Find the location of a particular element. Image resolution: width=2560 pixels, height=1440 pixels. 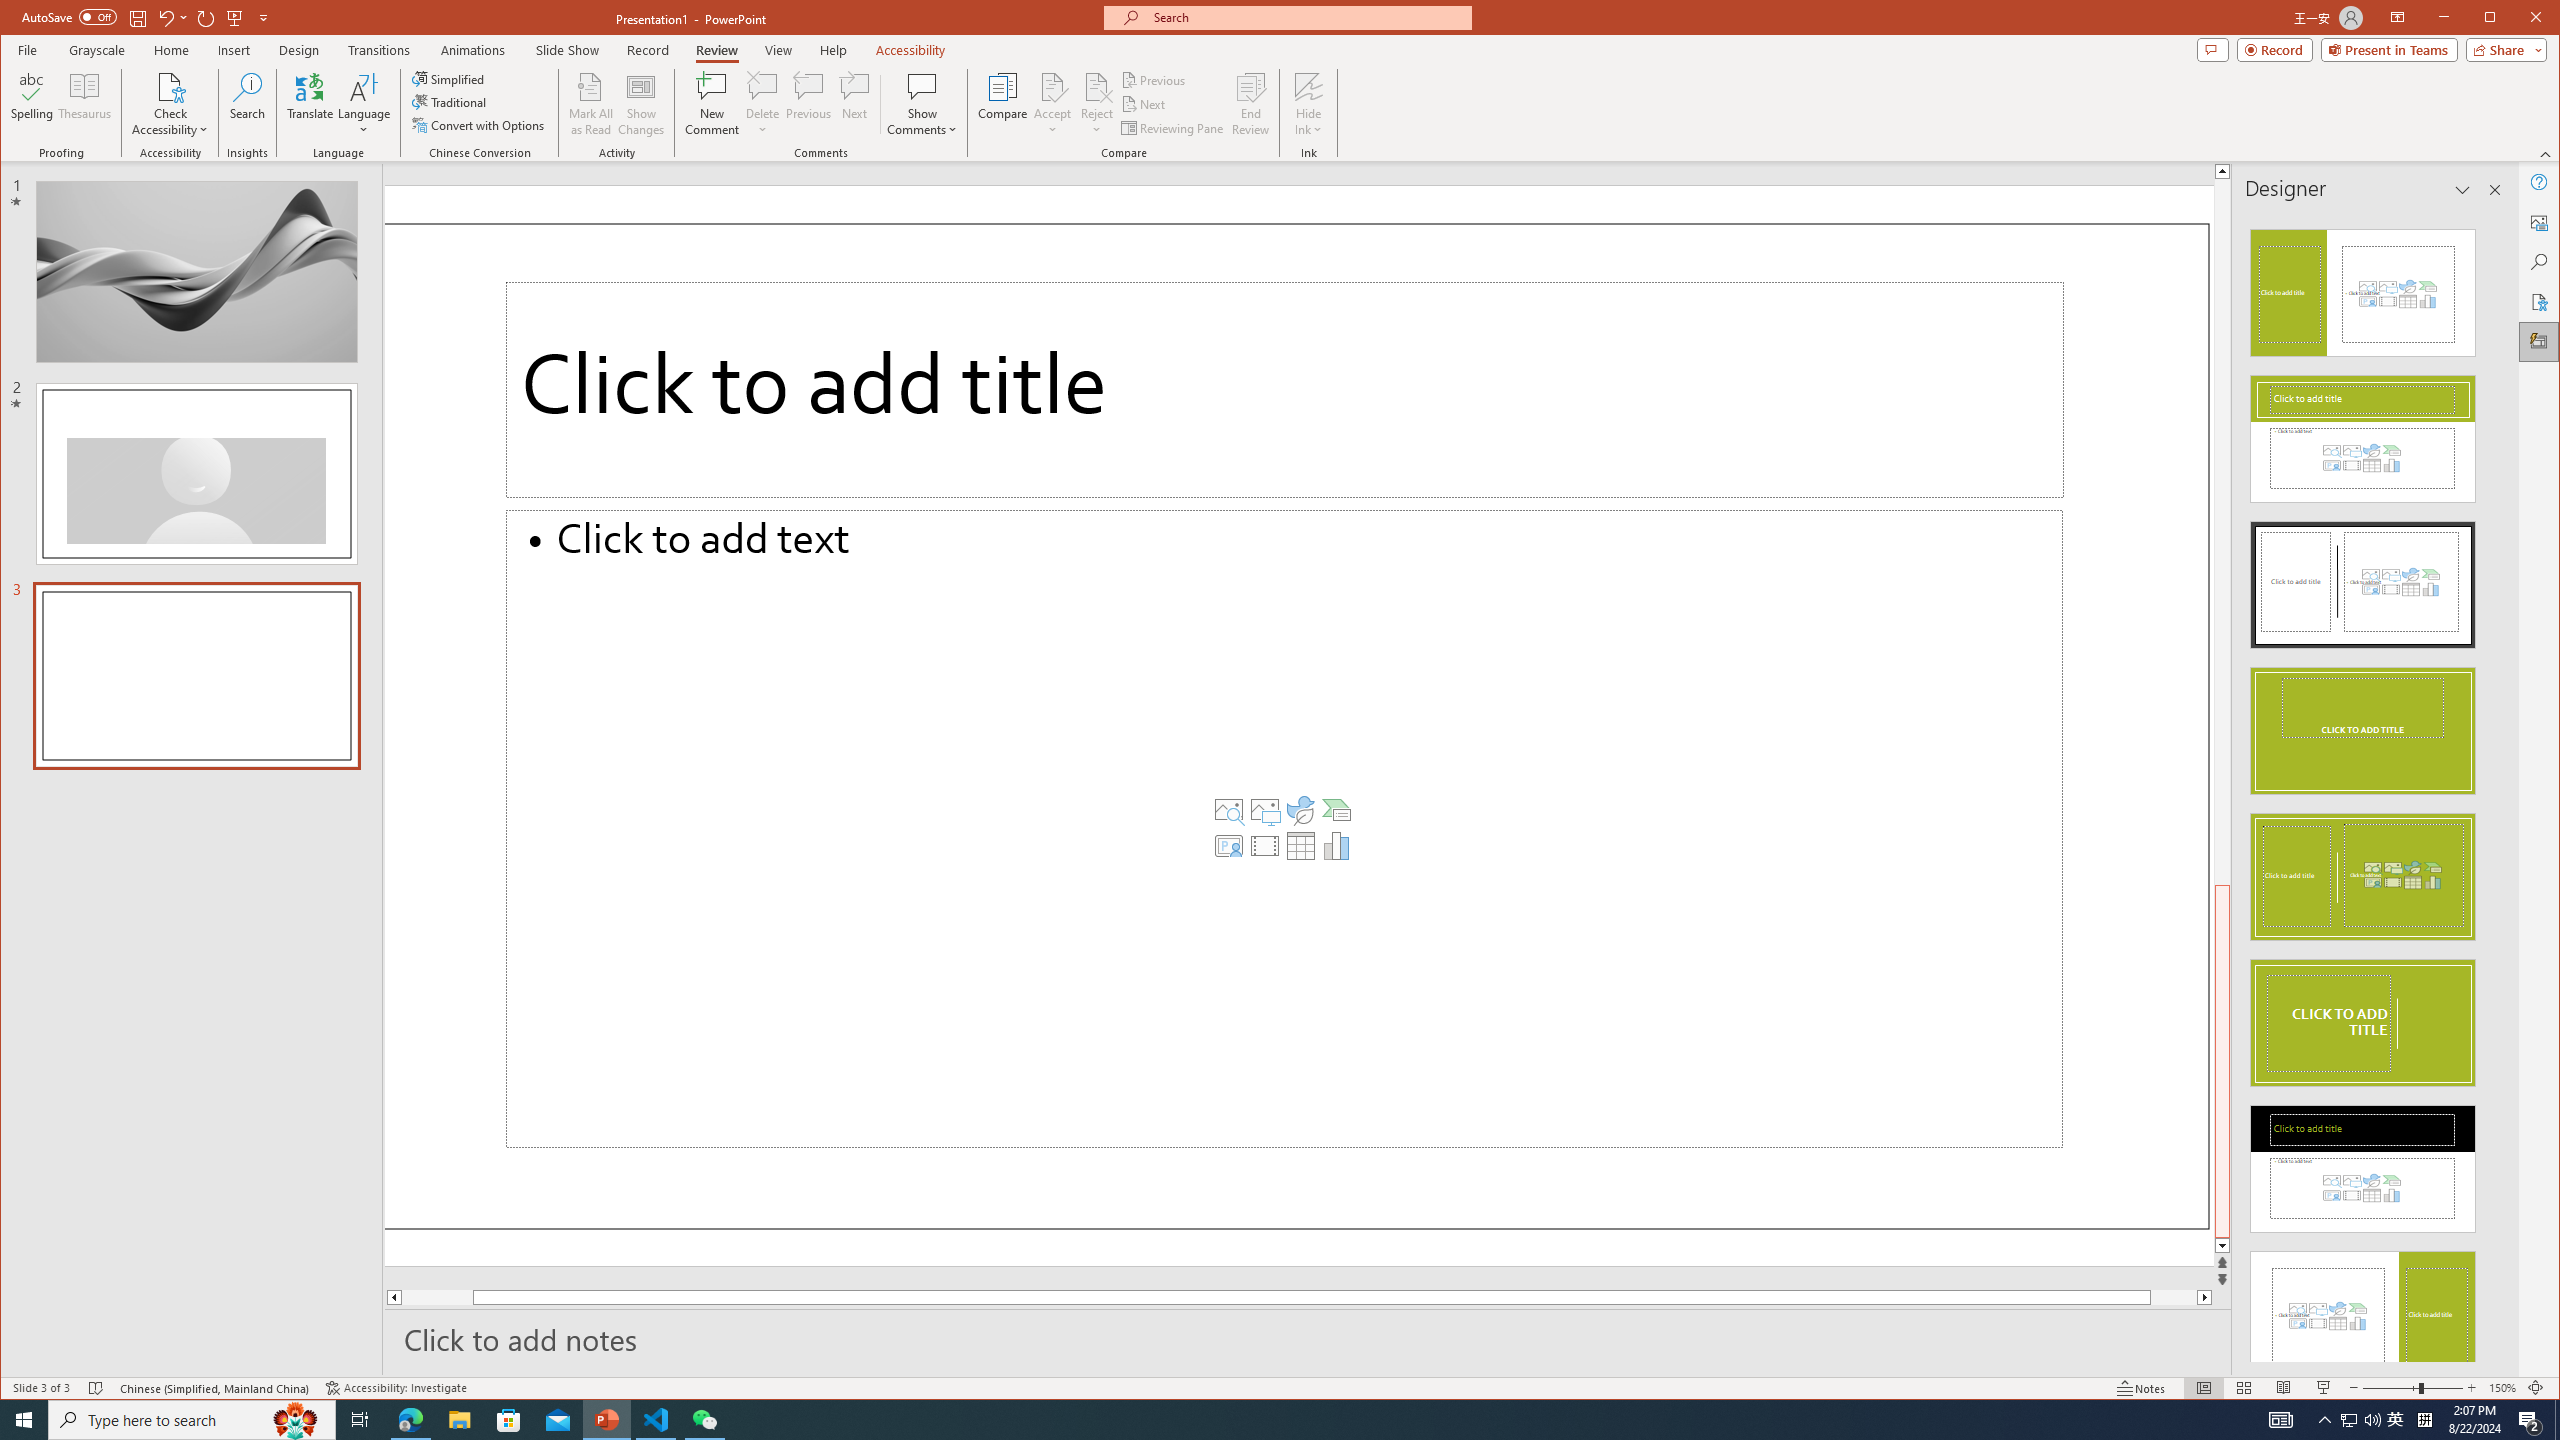

New Comment is located at coordinates (712, 104).